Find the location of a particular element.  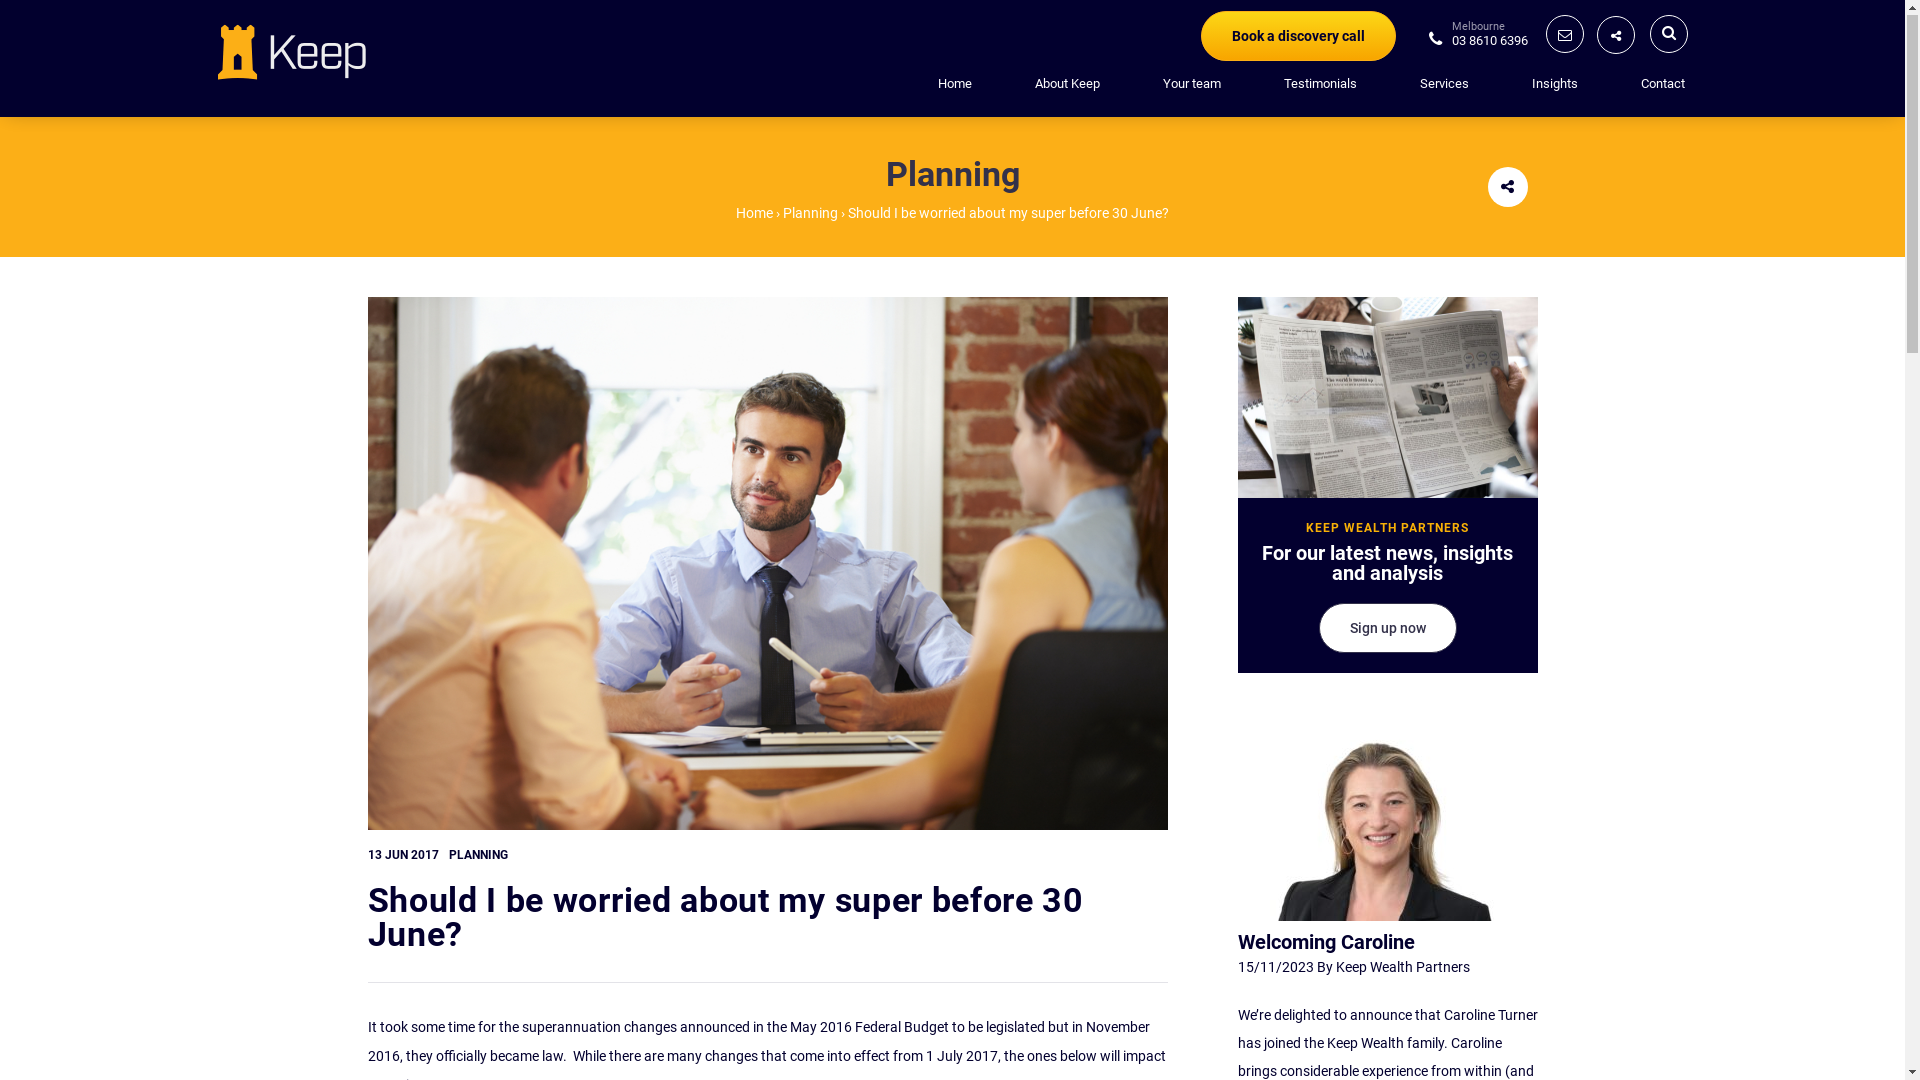

About Keep is located at coordinates (1066, 84).